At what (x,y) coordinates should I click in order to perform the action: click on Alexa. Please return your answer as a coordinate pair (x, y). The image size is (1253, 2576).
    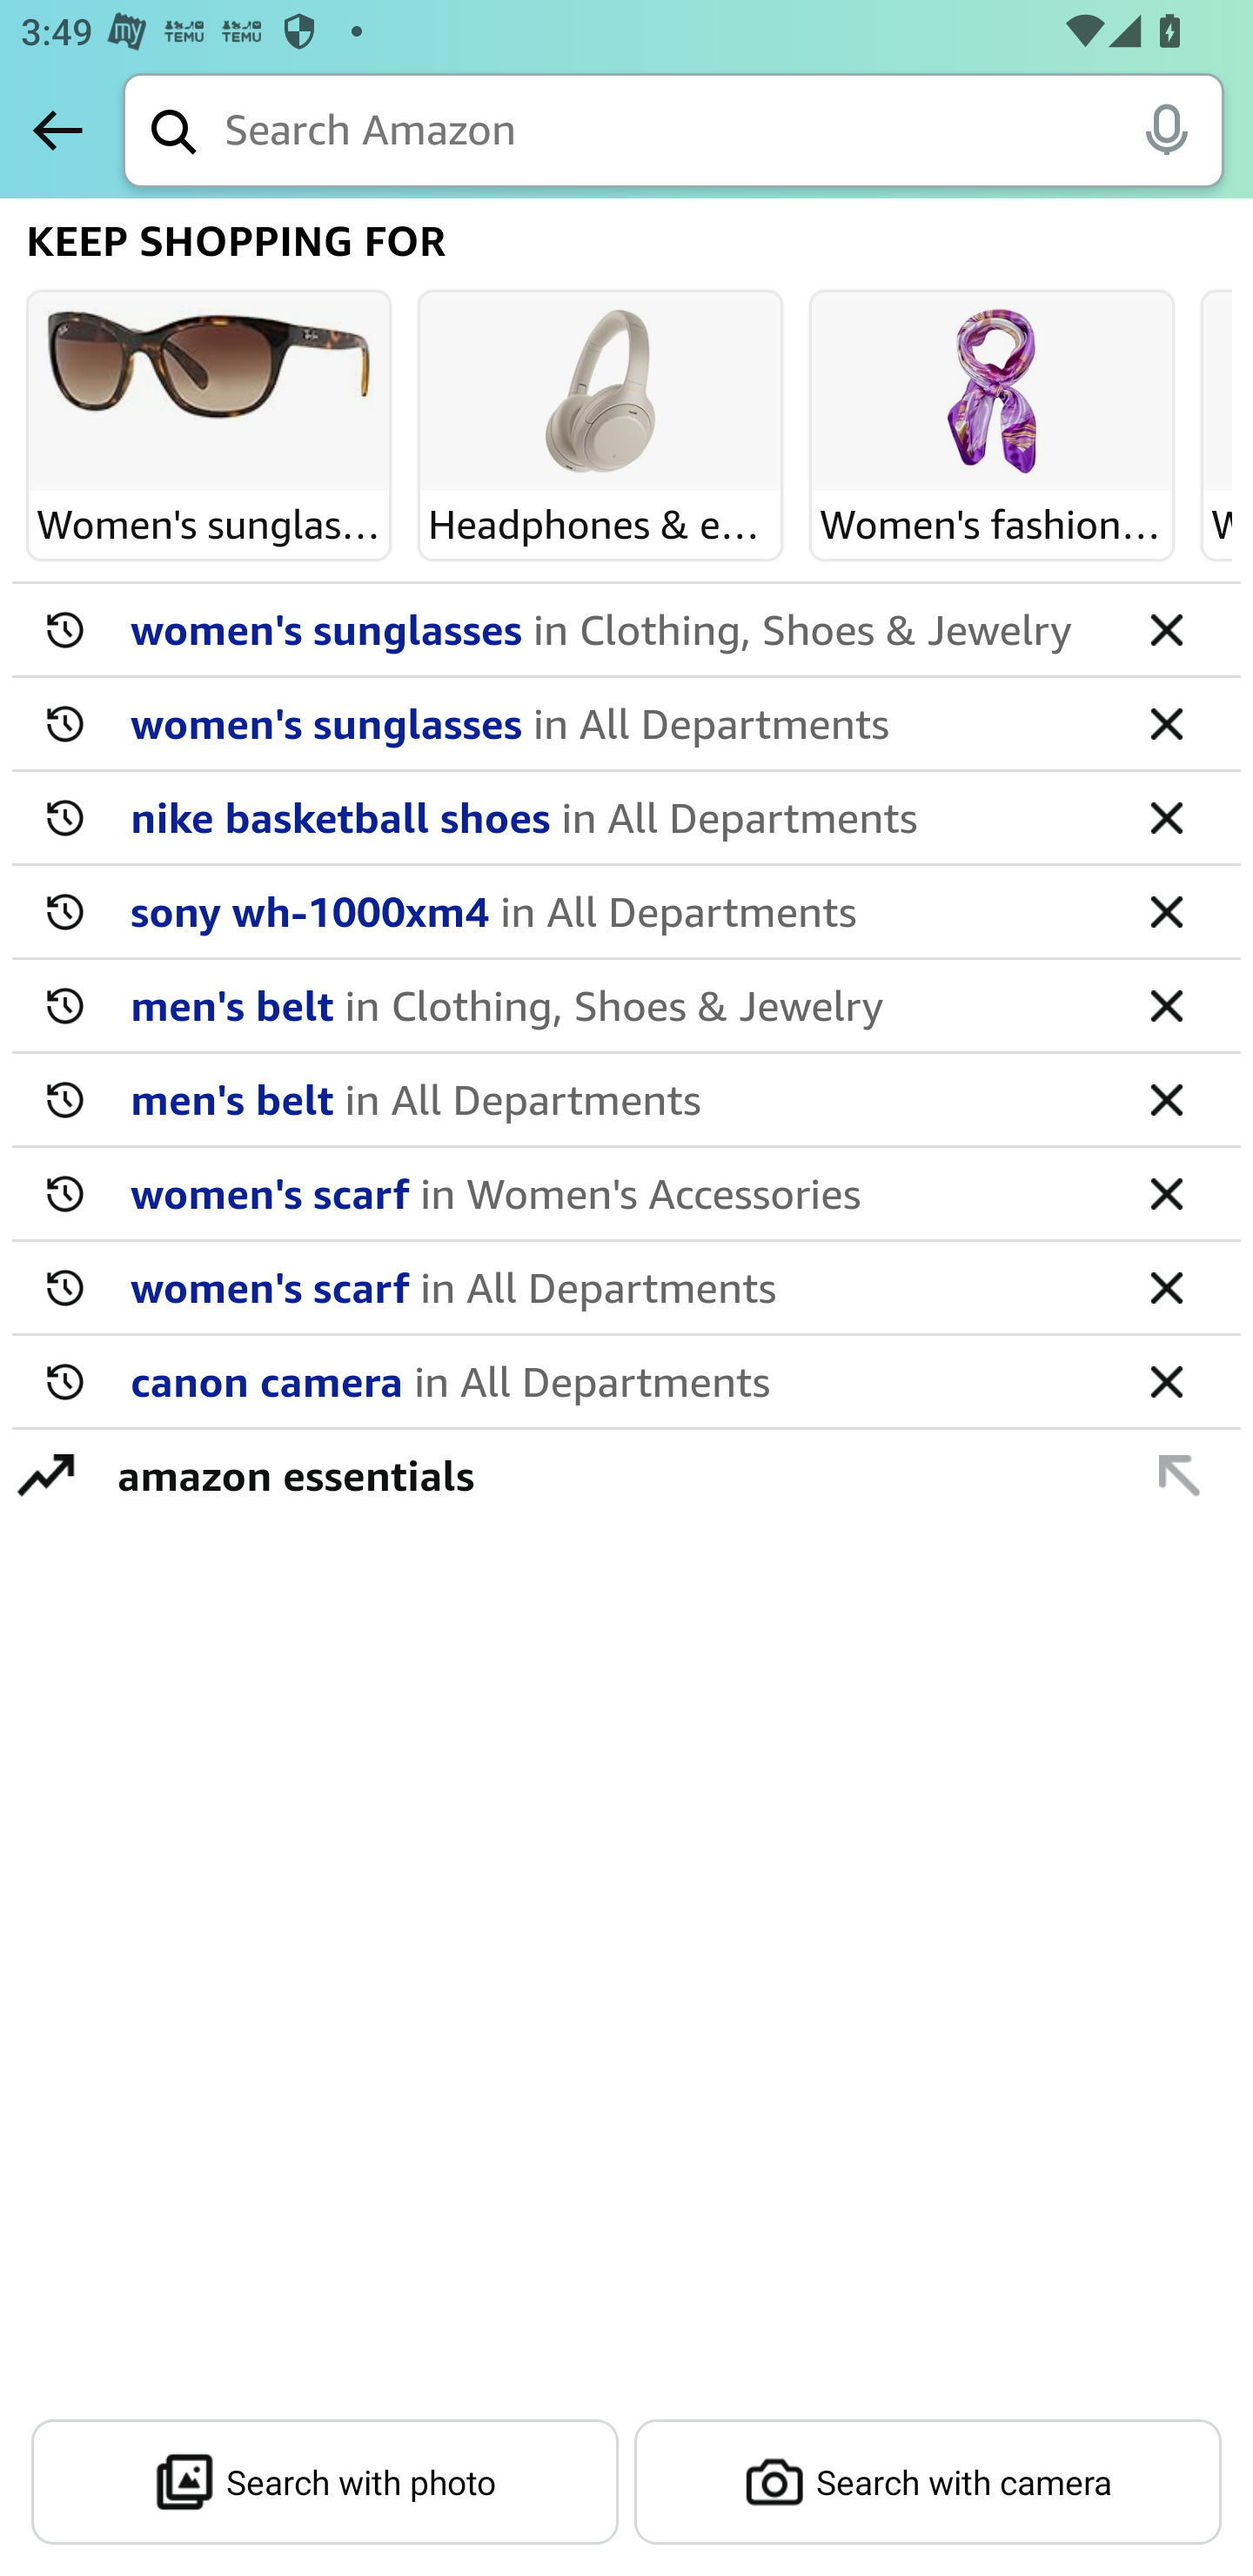
    Looking at the image, I should click on (1166, 129).